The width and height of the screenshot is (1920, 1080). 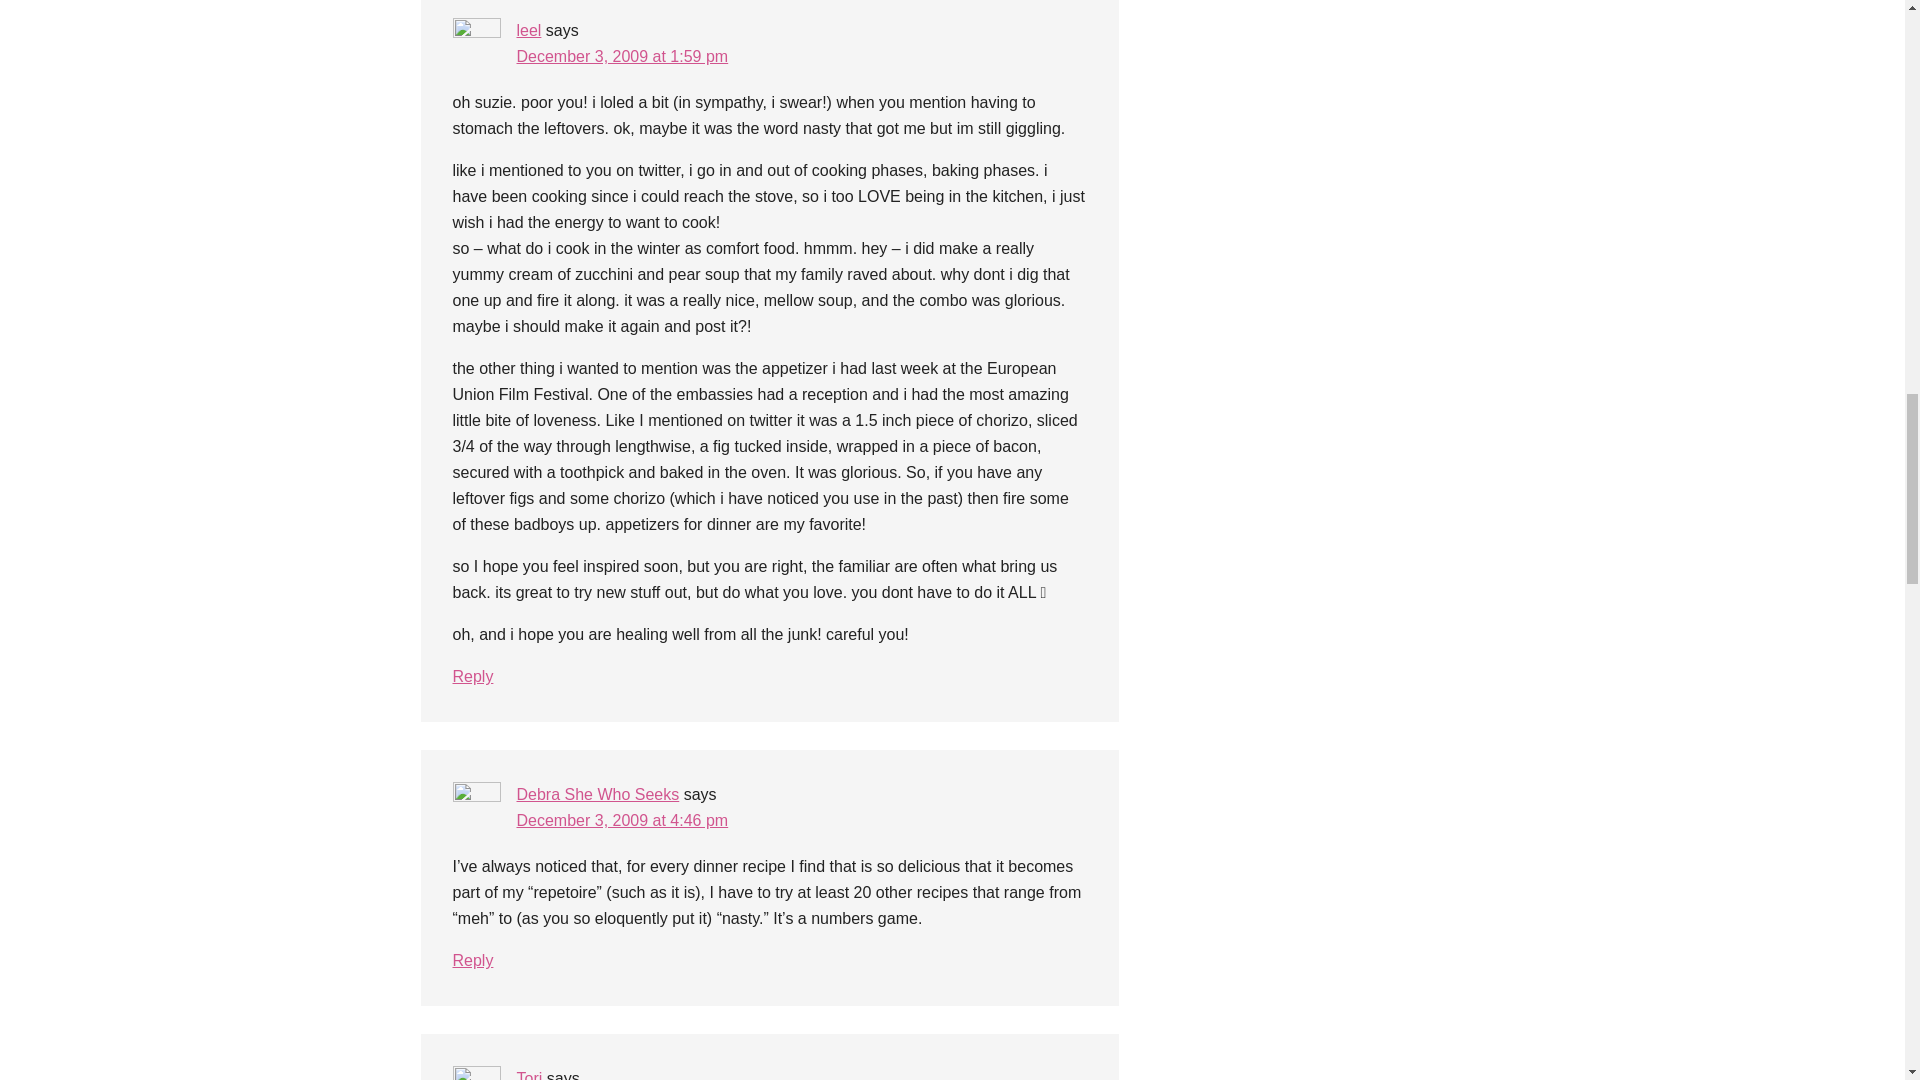 What do you see at coordinates (528, 30) in the screenshot?
I see `leel` at bounding box center [528, 30].